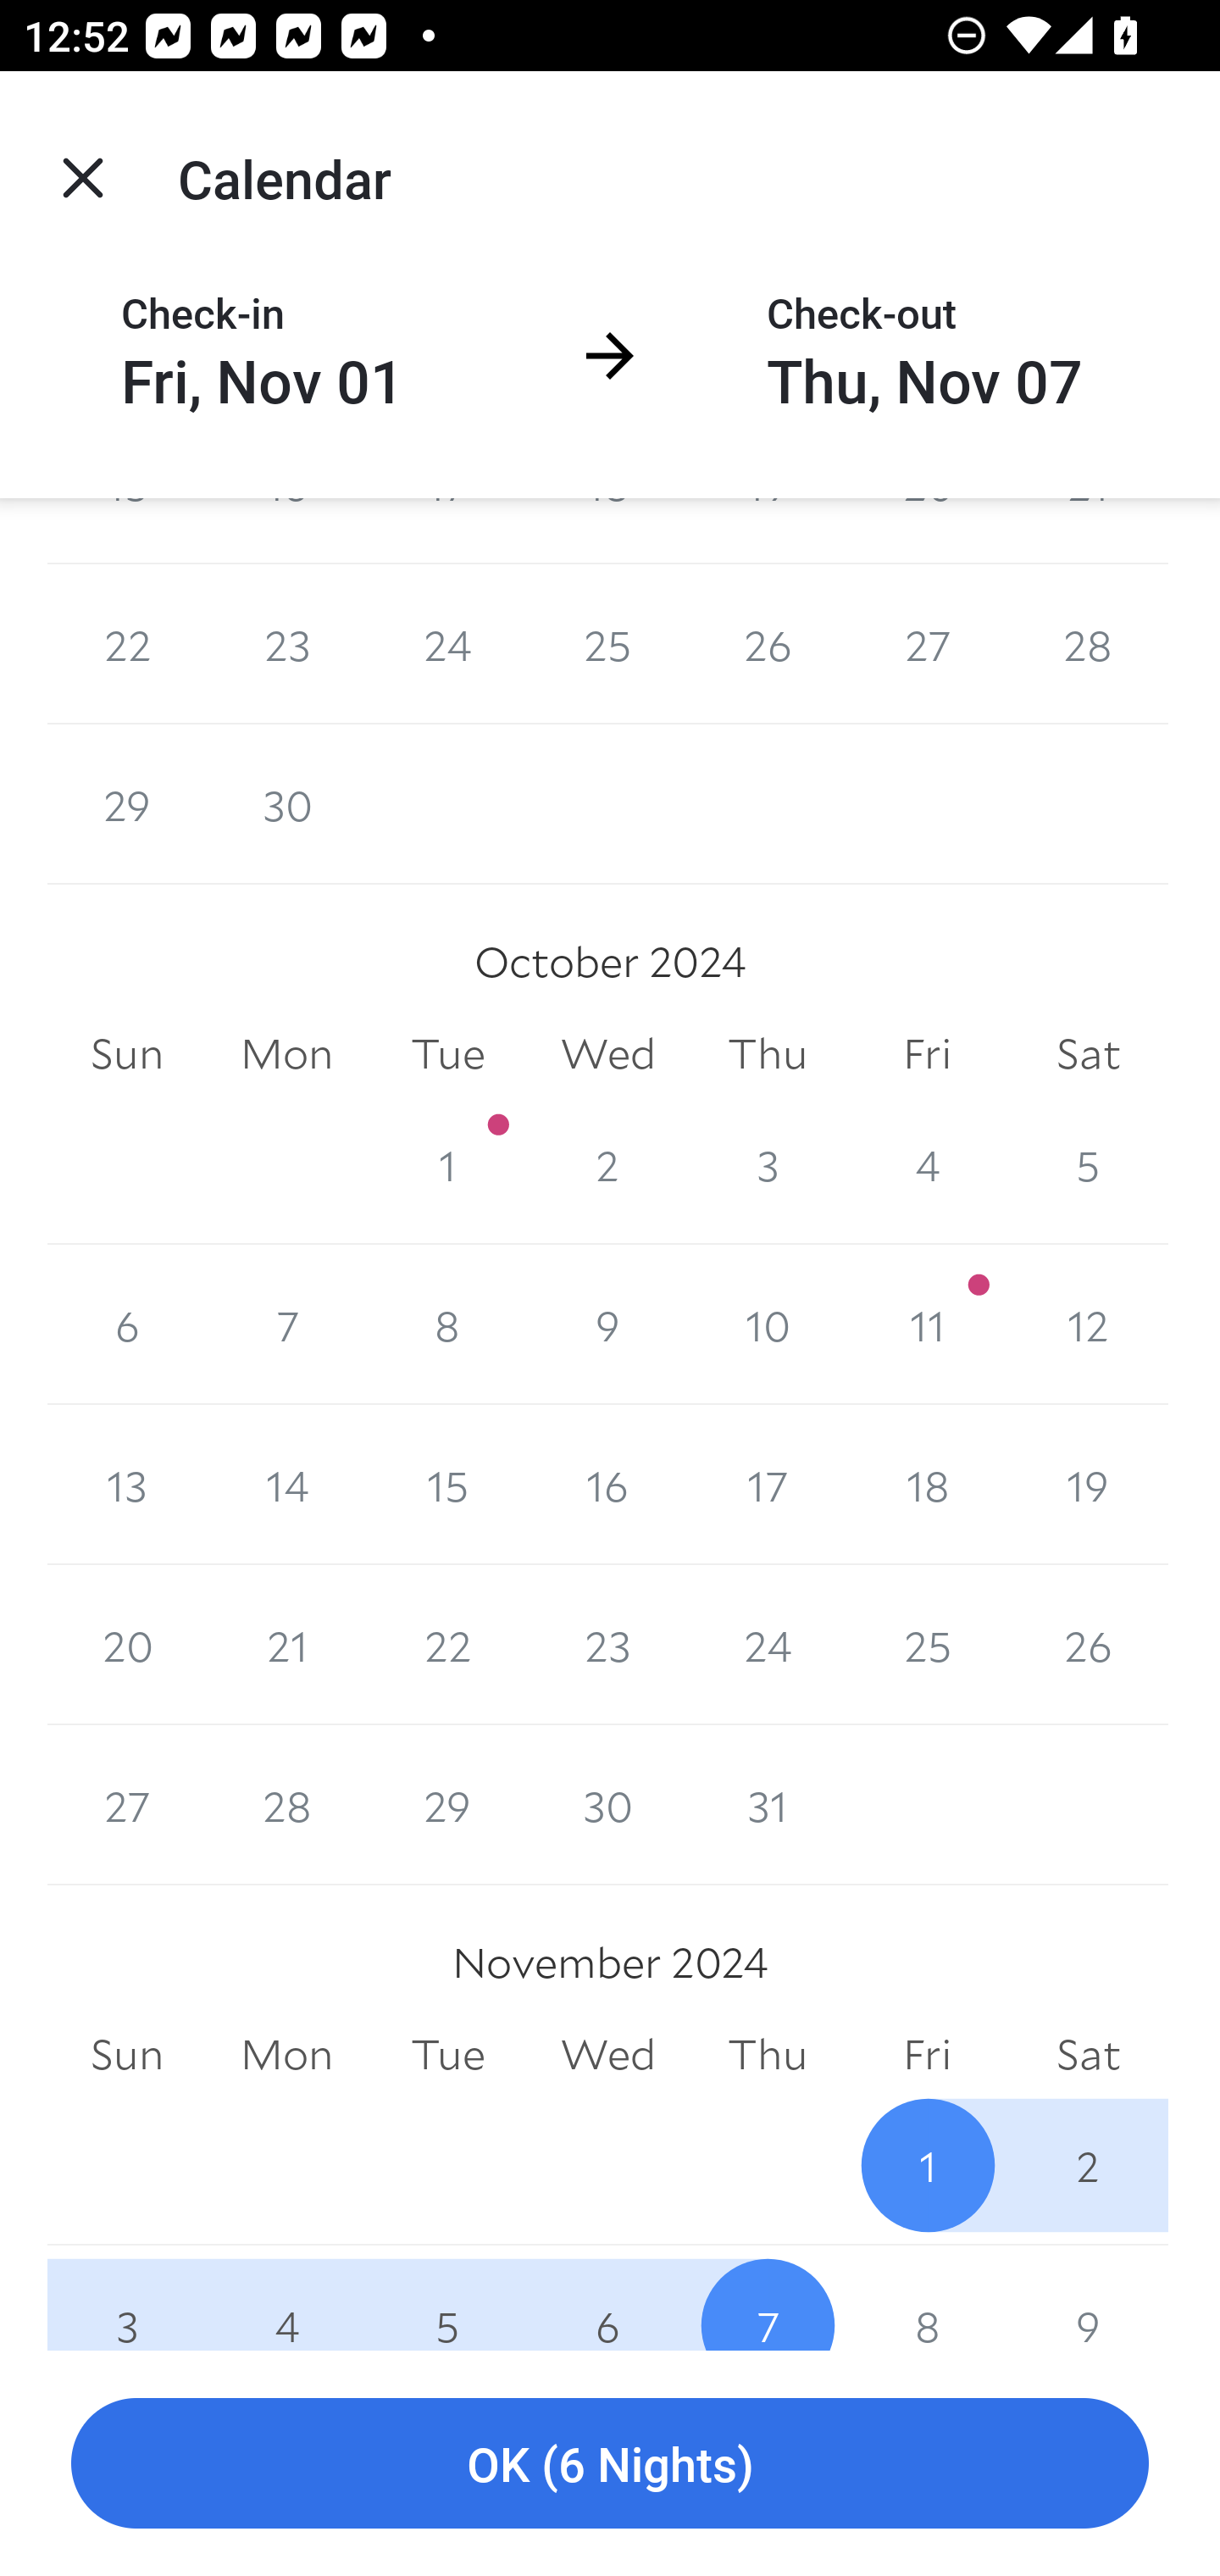 The height and width of the screenshot is (2576, 1220). What do you see at coordinates (286, 1646) in the screenshot?
I see `21 21 October 2024` at bounding box center [286, 1646].